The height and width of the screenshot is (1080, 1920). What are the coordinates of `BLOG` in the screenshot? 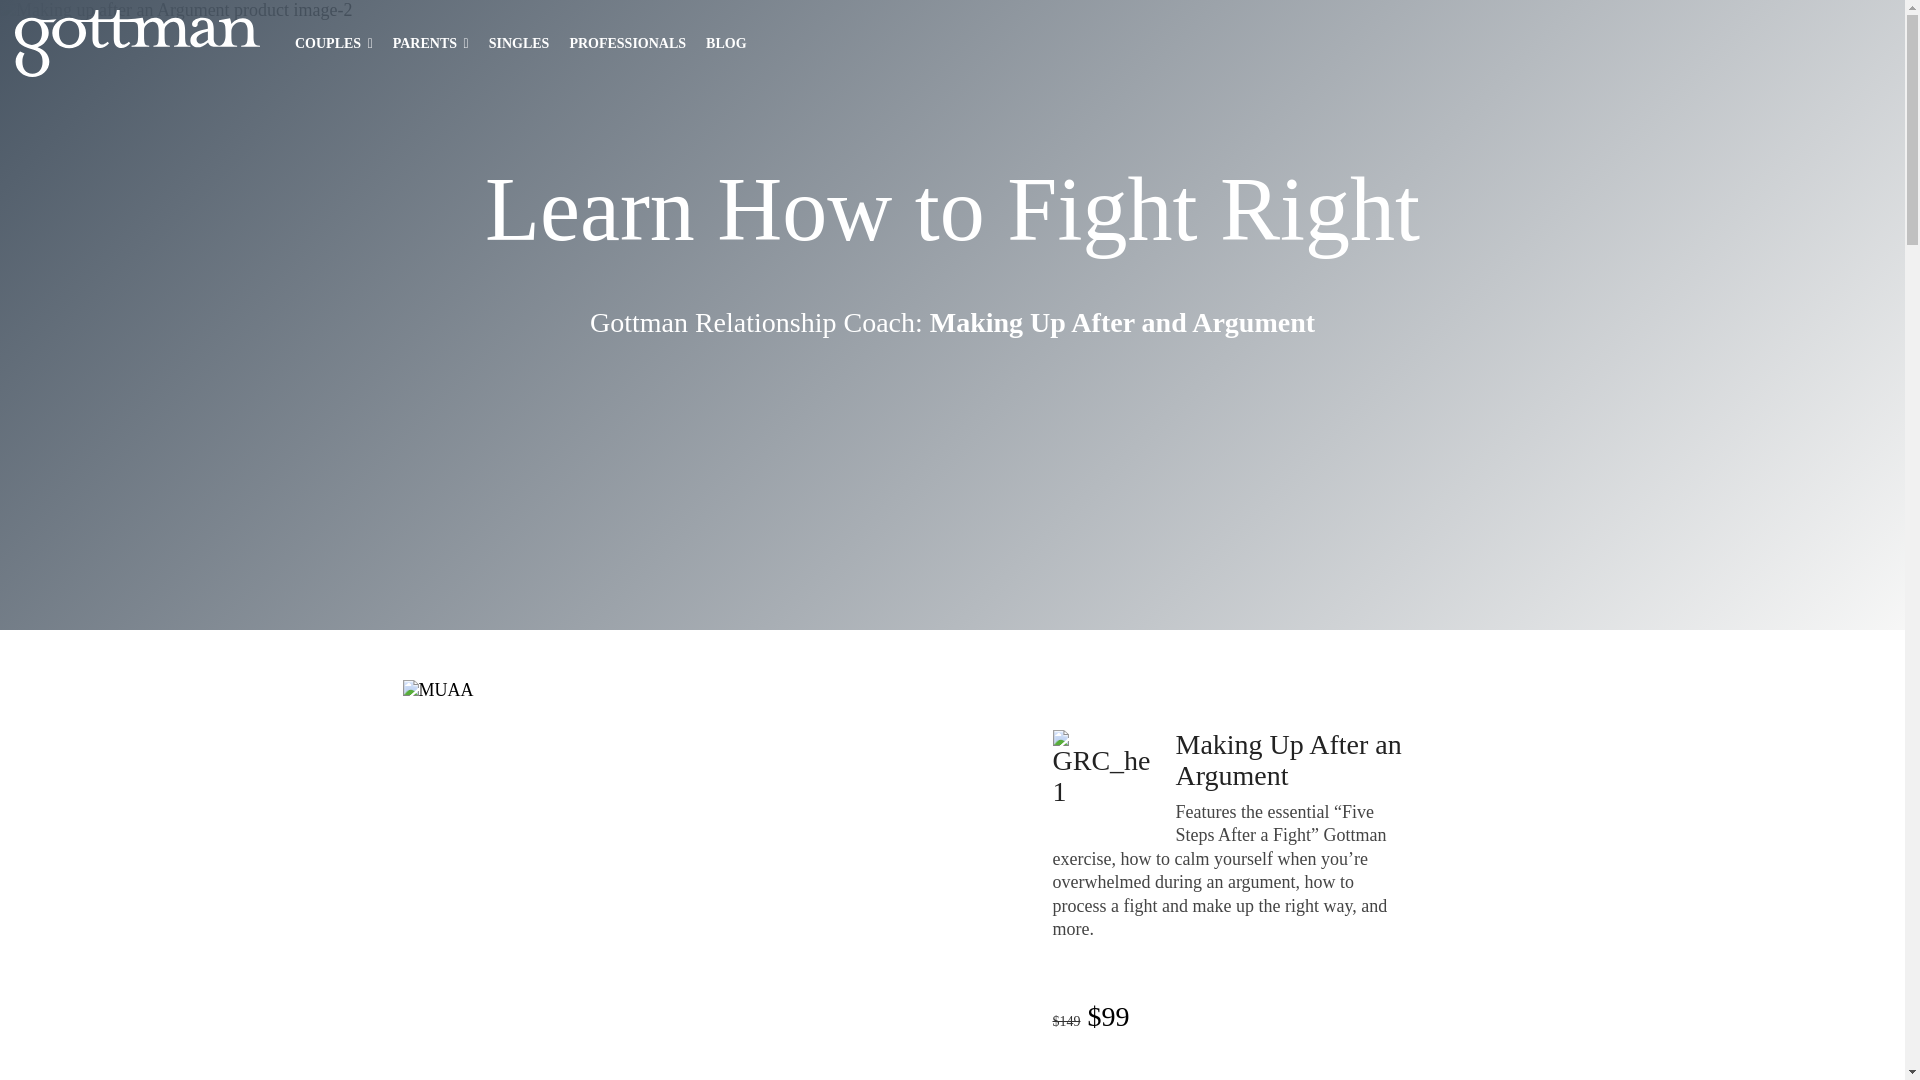 It's located at (726, 44).